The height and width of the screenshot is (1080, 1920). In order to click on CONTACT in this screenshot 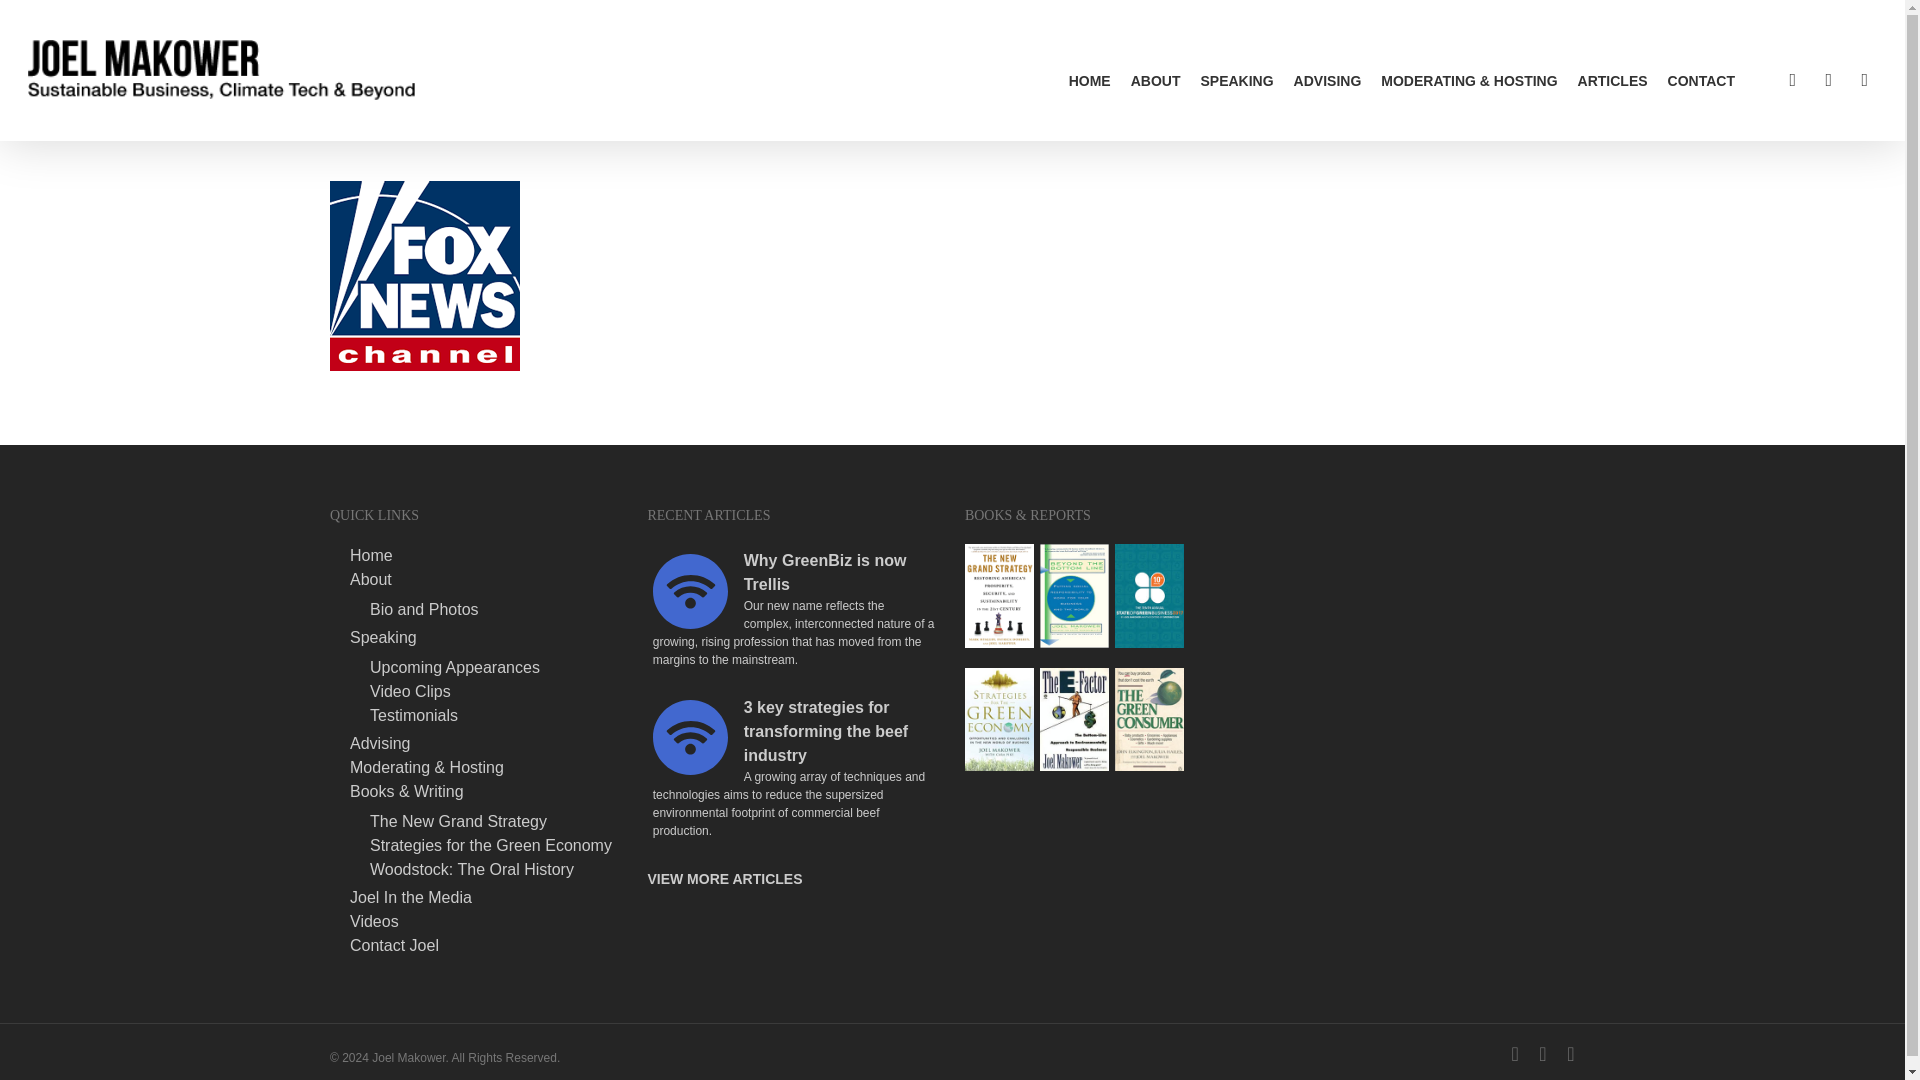, I will do `click(1702, 80)`.